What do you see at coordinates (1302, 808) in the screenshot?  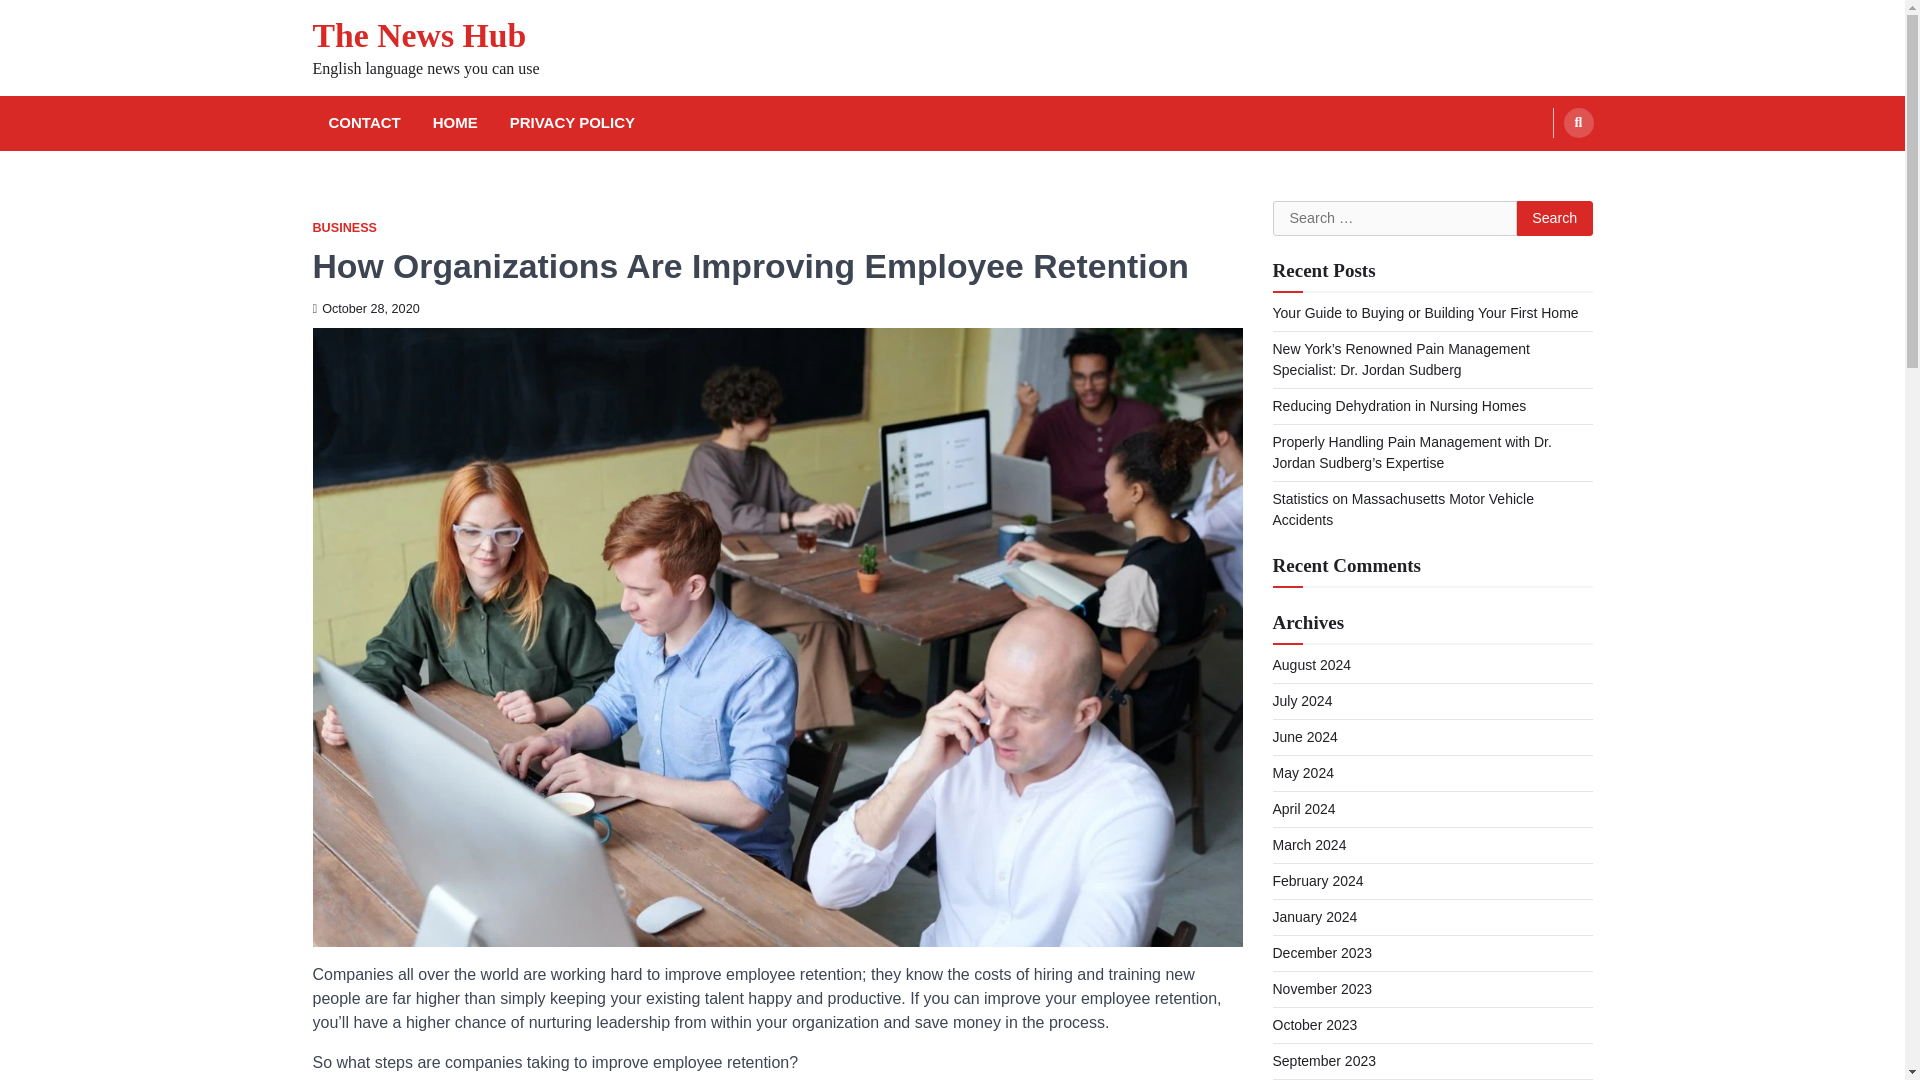 I see `April 2024` at bounding box center [1302, 808].